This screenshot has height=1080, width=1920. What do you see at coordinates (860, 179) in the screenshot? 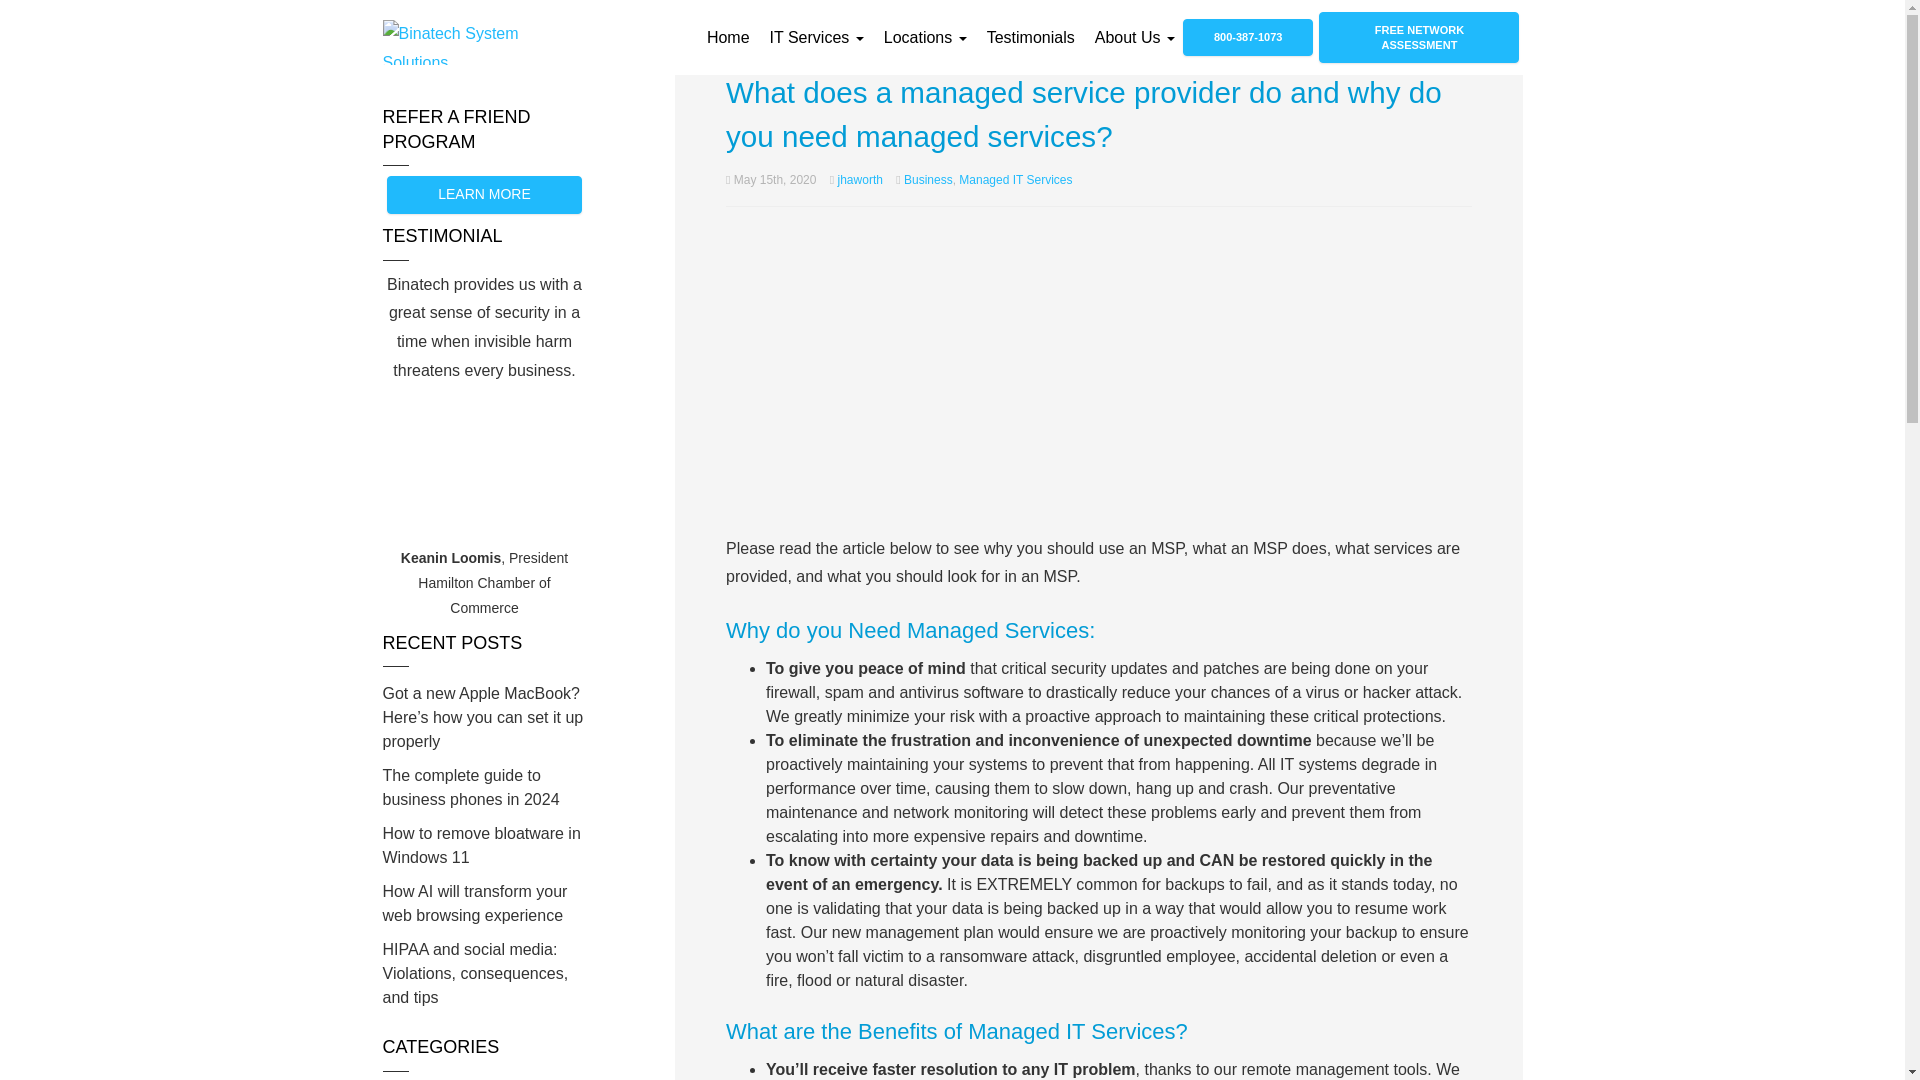
I see `Posts by jhaworth` at bounding box center [860, 179].